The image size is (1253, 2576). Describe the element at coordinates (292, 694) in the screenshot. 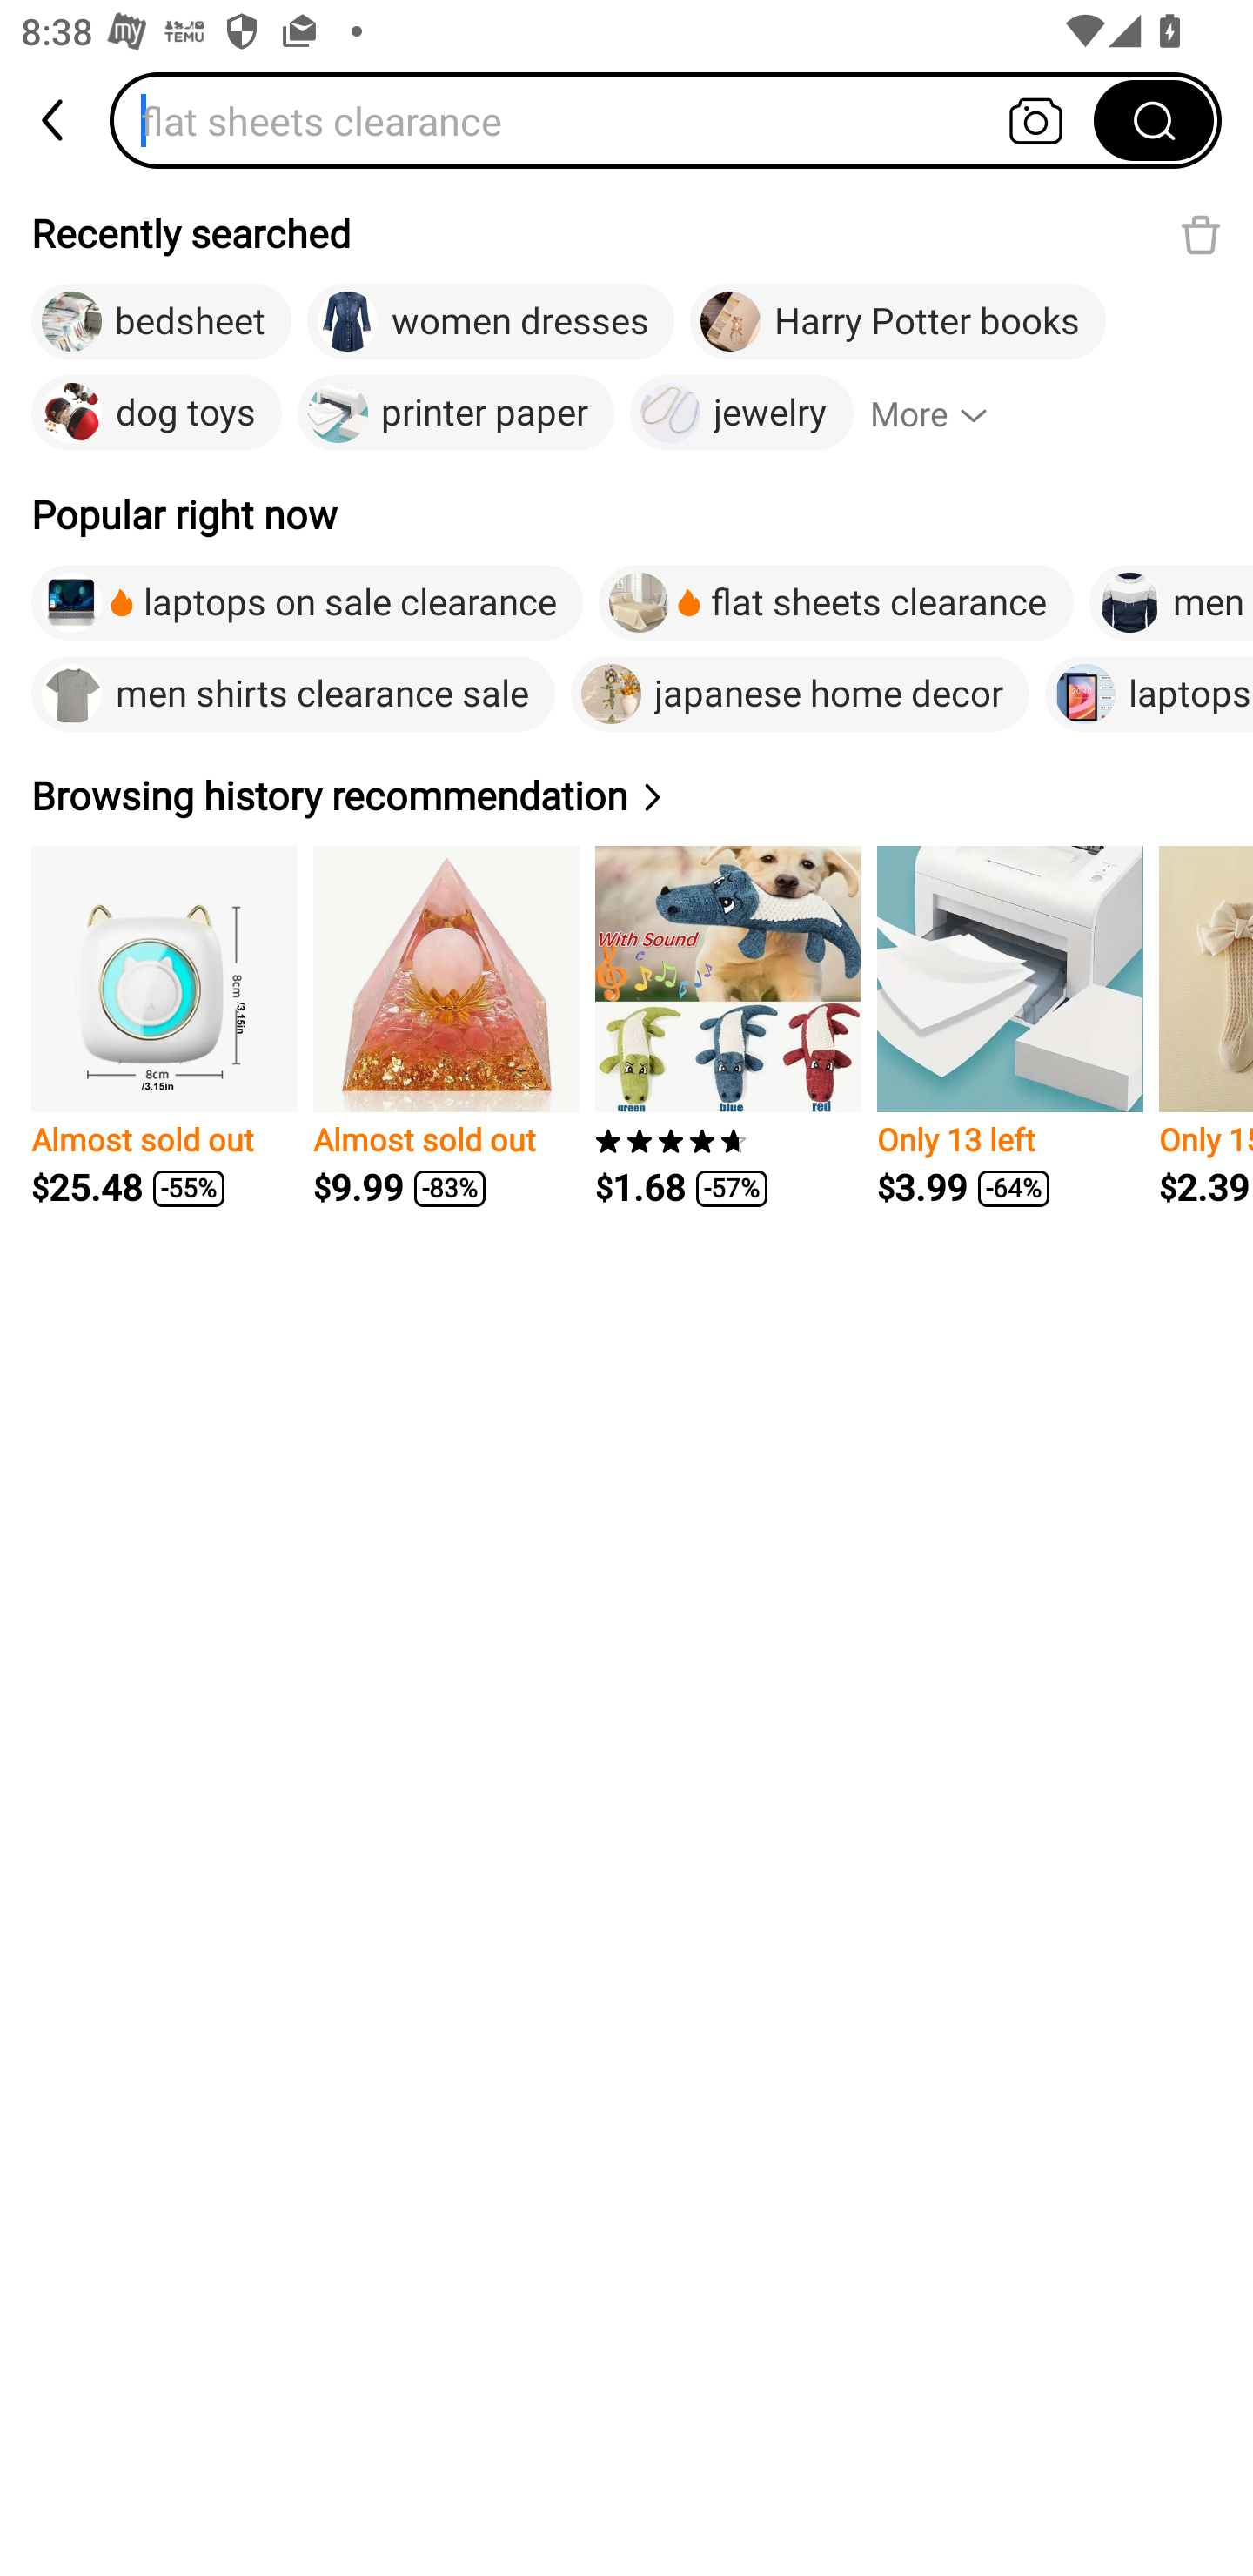

I see `men shirts clearance sale` at that location.